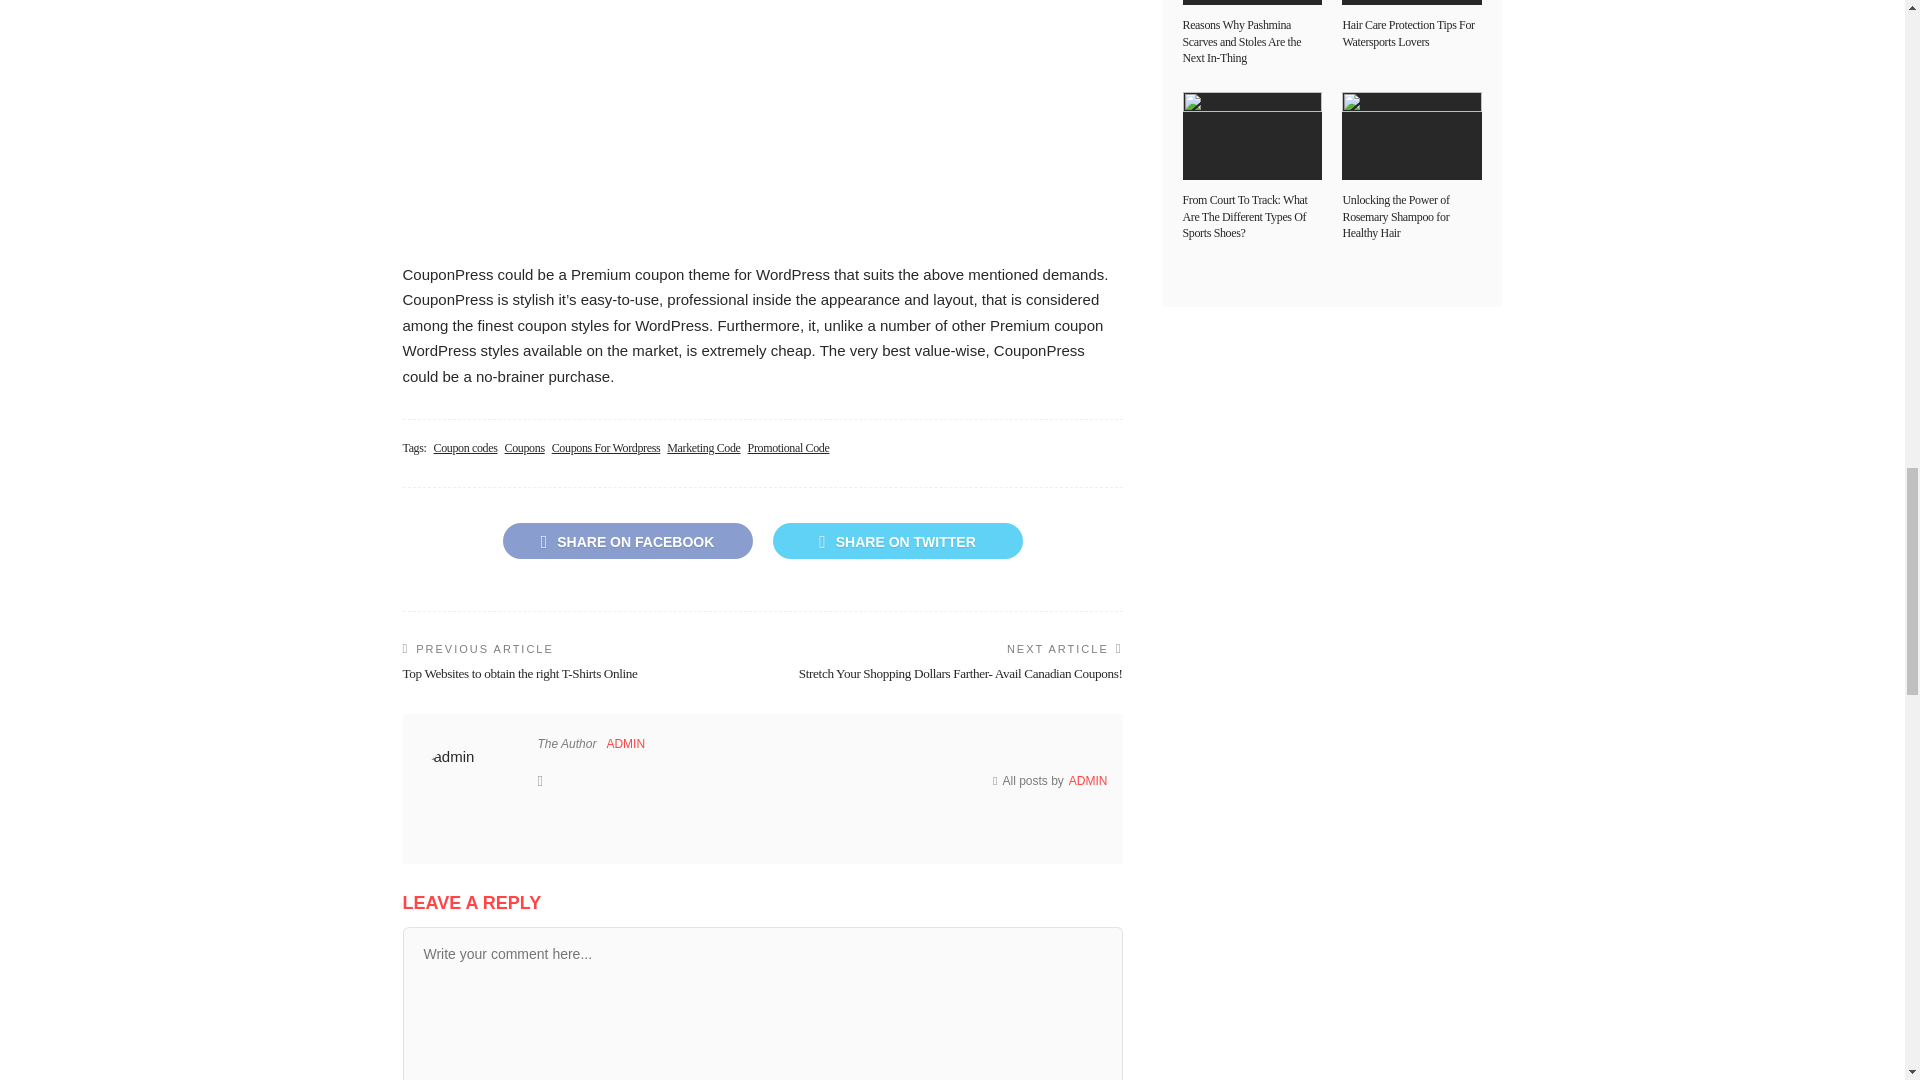  What do you see at coordinates (465, 448) in the screenshot?
I see `Coupon codes` at bounding box center [465, 448].